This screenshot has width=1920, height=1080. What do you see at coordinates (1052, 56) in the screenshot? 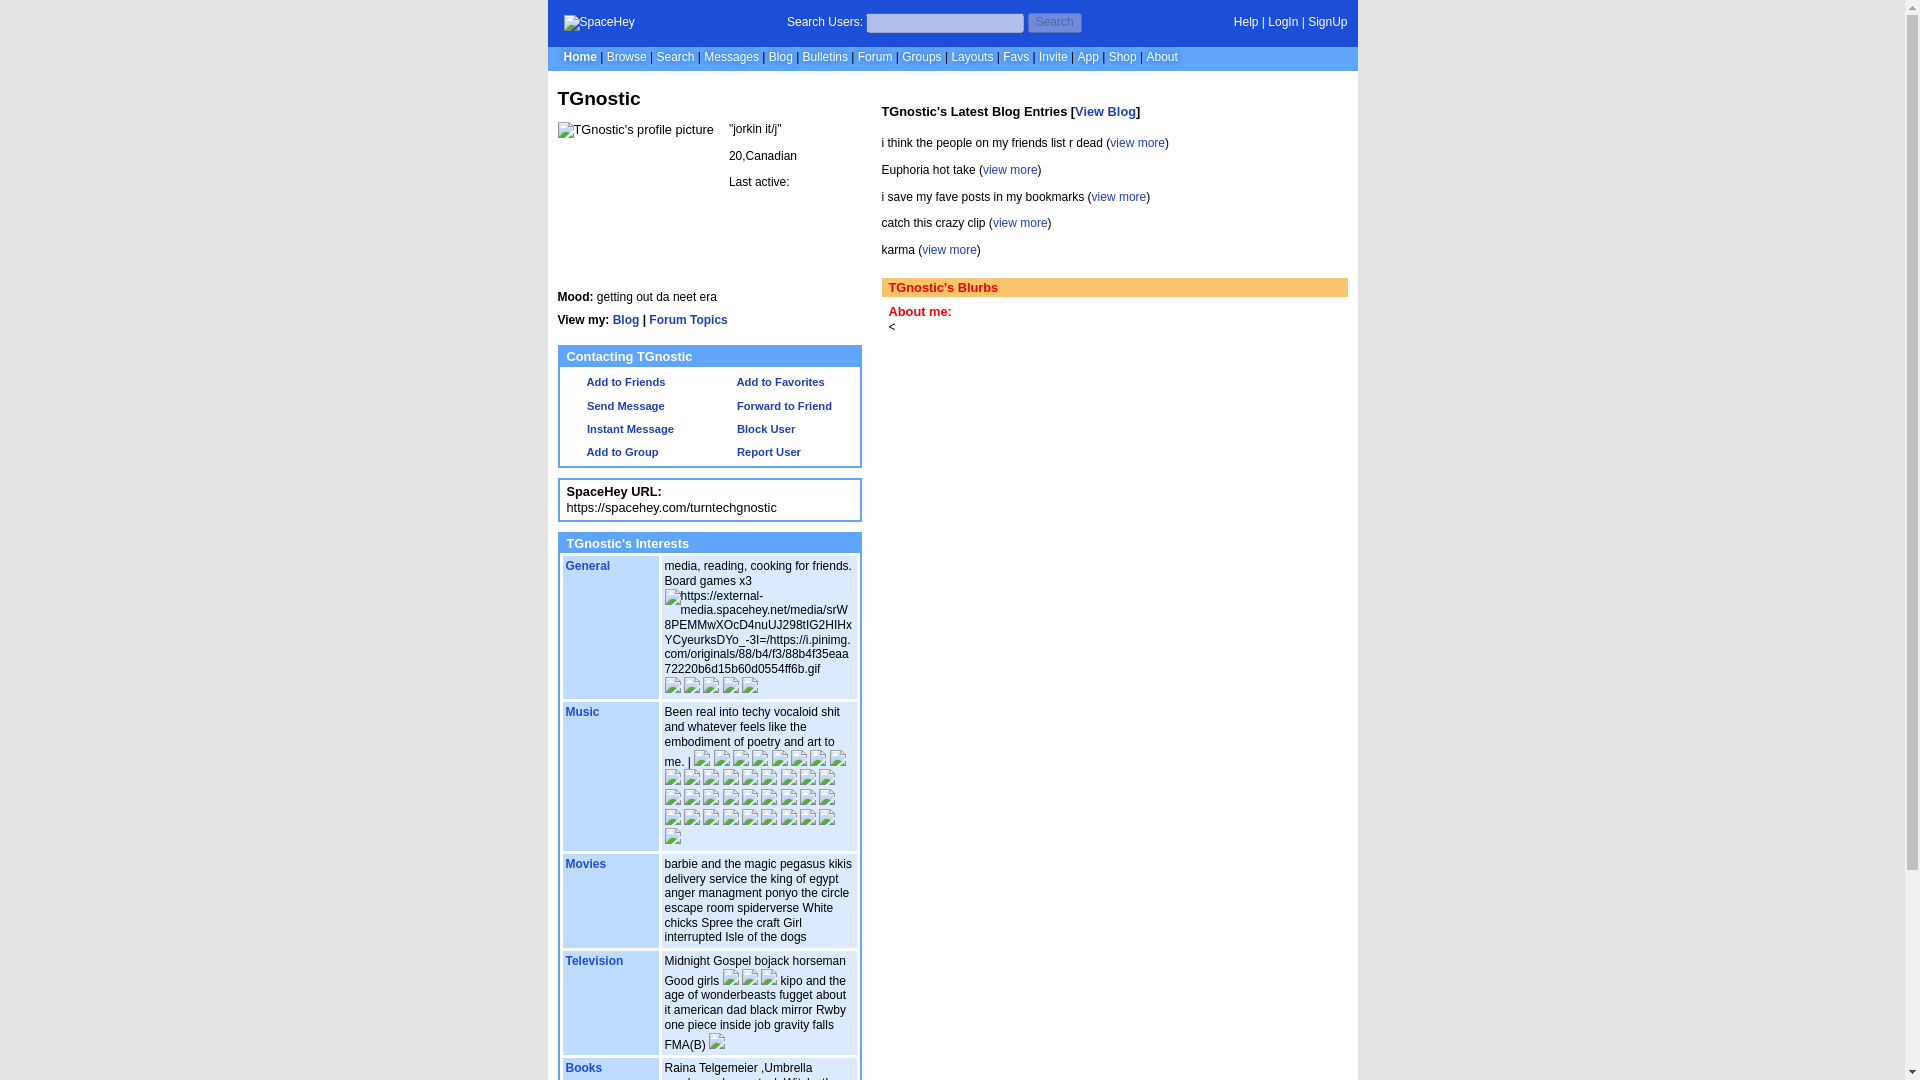
I see `Invite` at bounding box center [1052, 56].